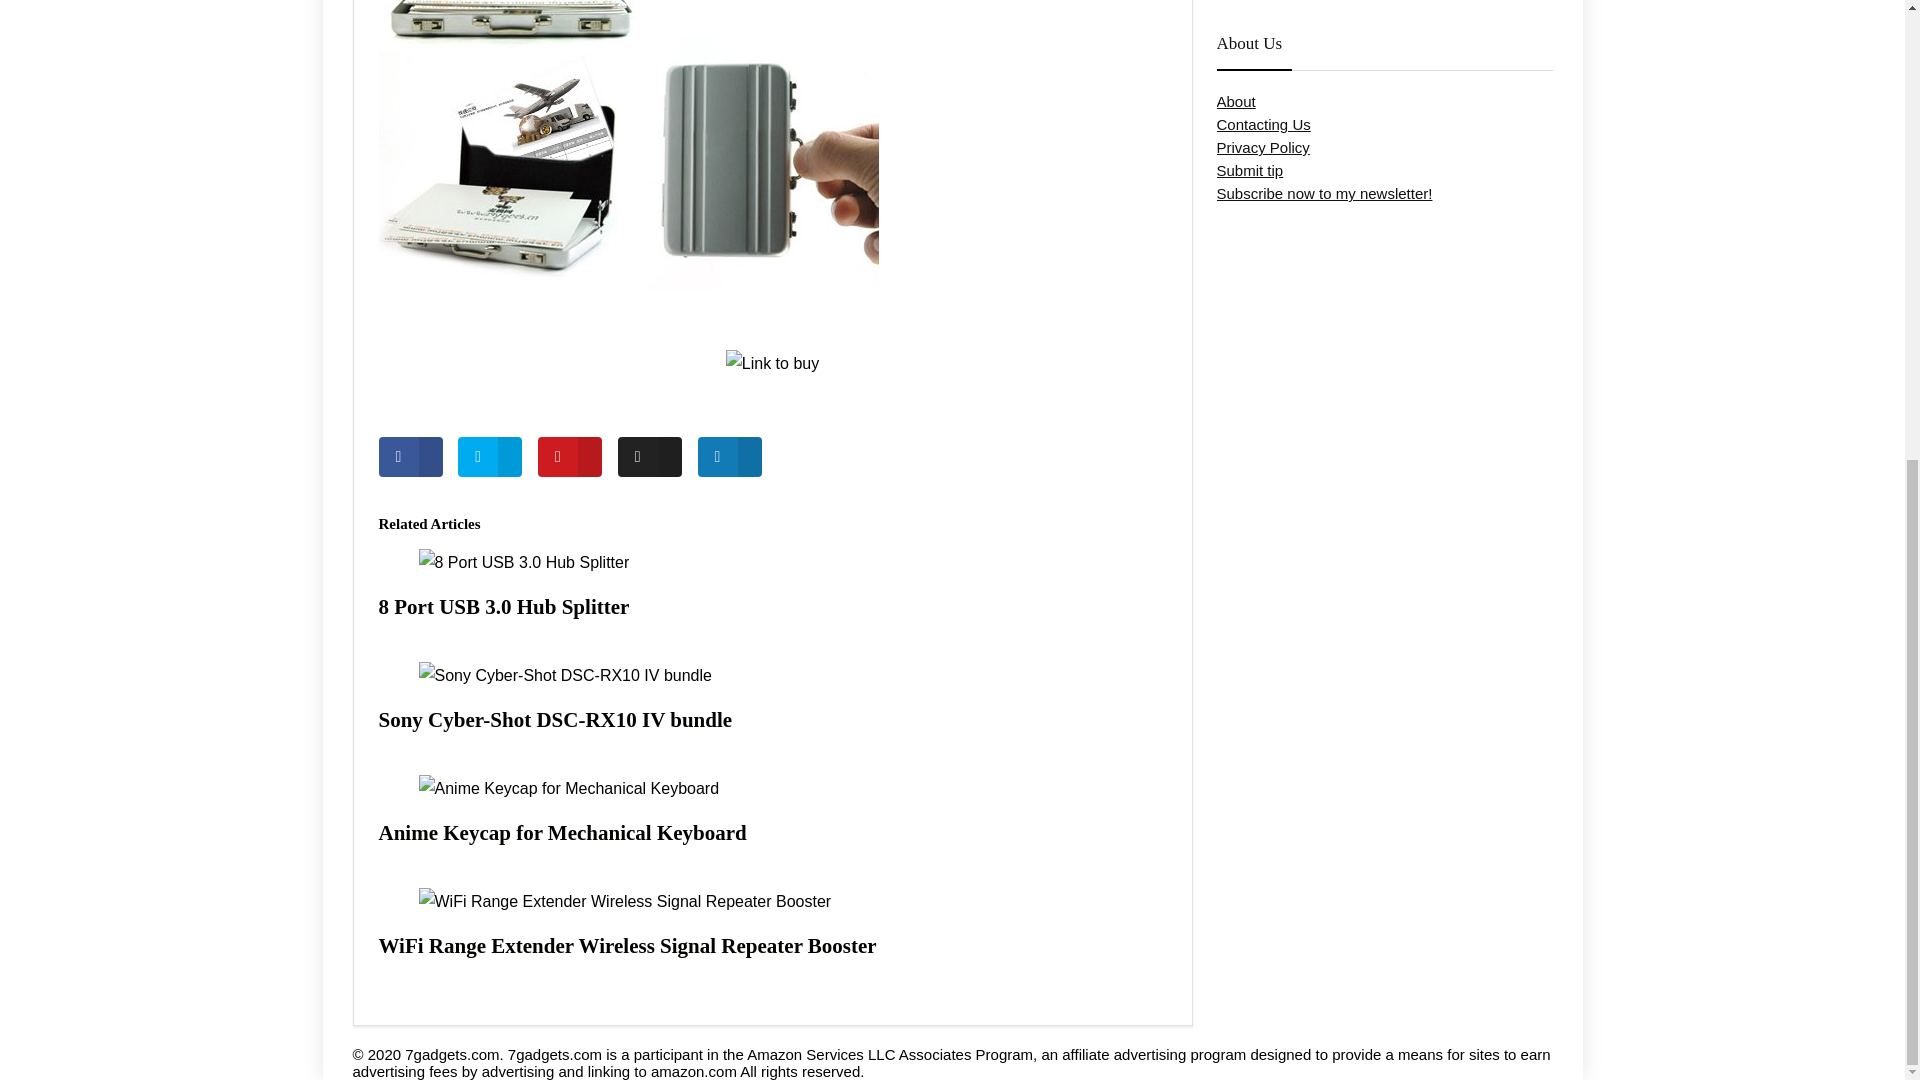 Image resolution: width=1920 pixels, height=1080 pixels. What do you see at coordinates (1262, 147) in the screenshot?
I see `Privacy Policy` at bounding box center [1262, 147].